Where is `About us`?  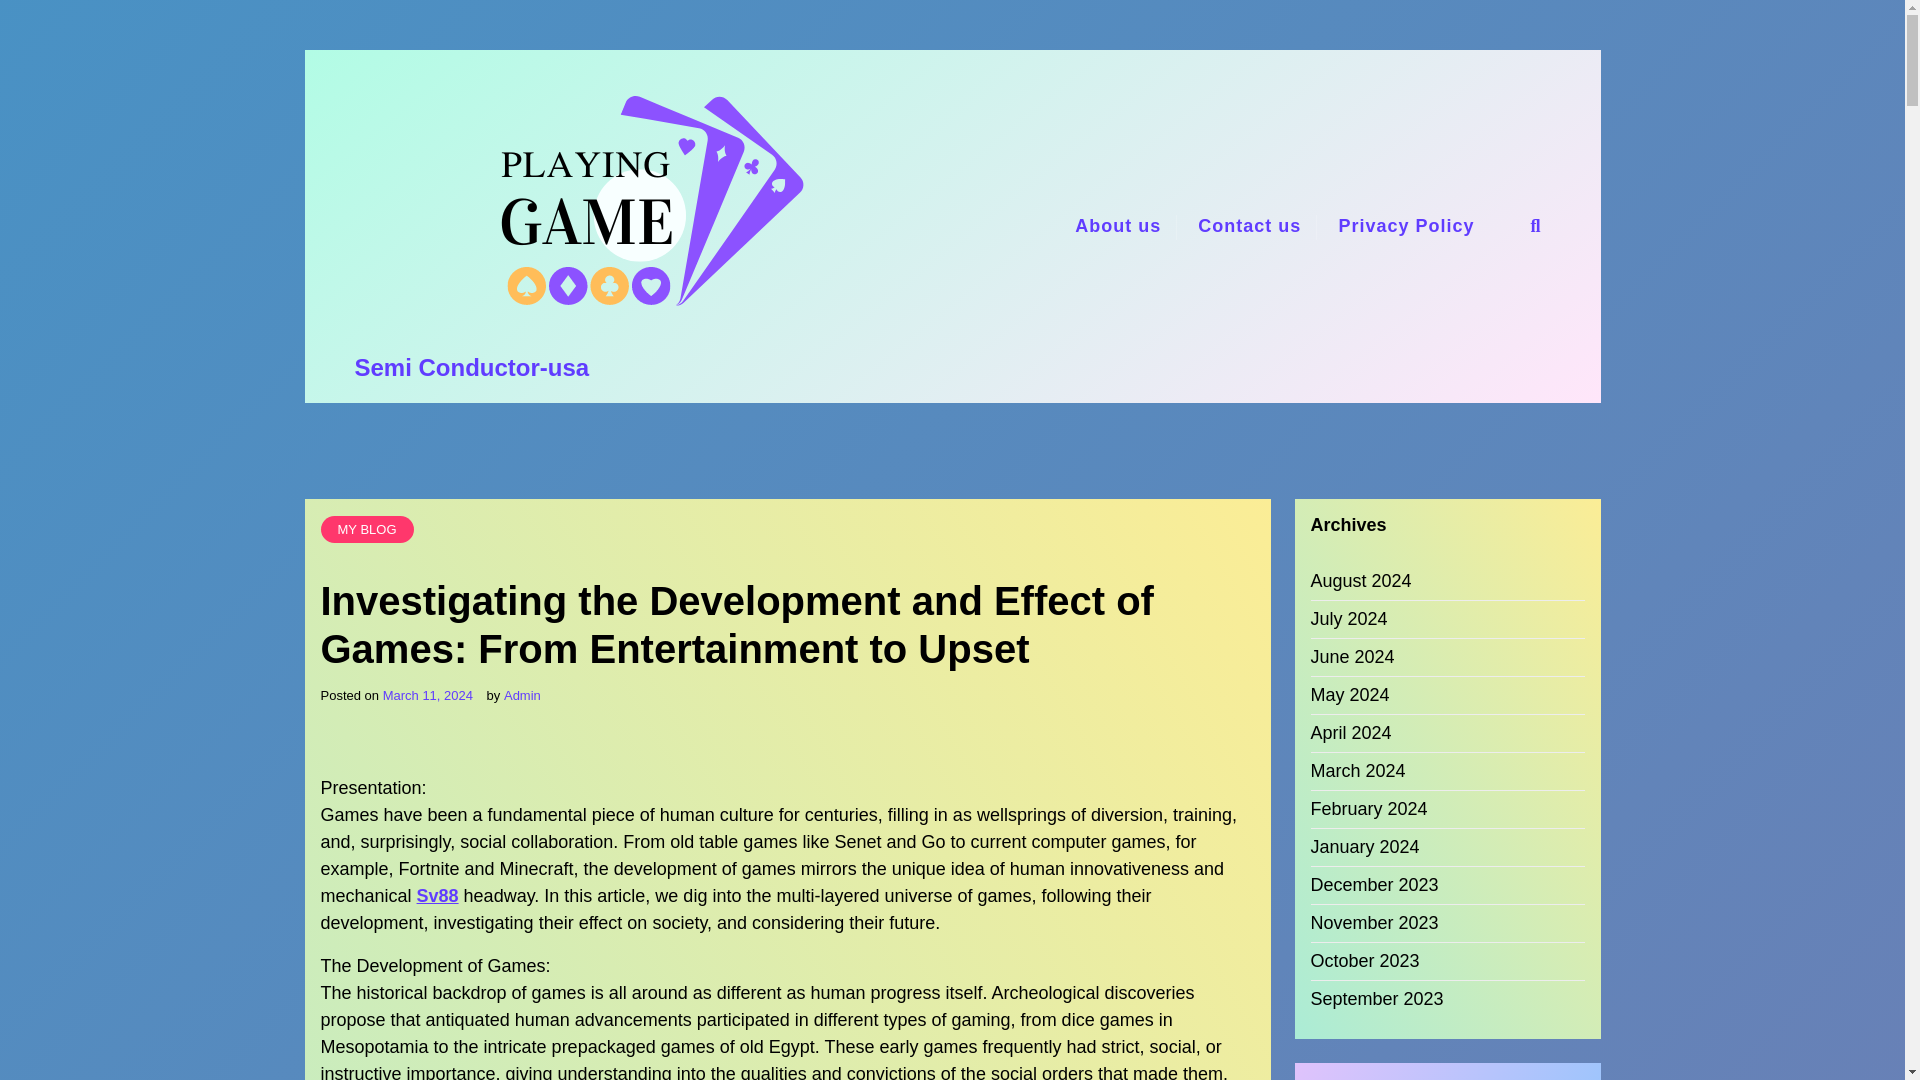 About us is located at coordinates (1118, 226).